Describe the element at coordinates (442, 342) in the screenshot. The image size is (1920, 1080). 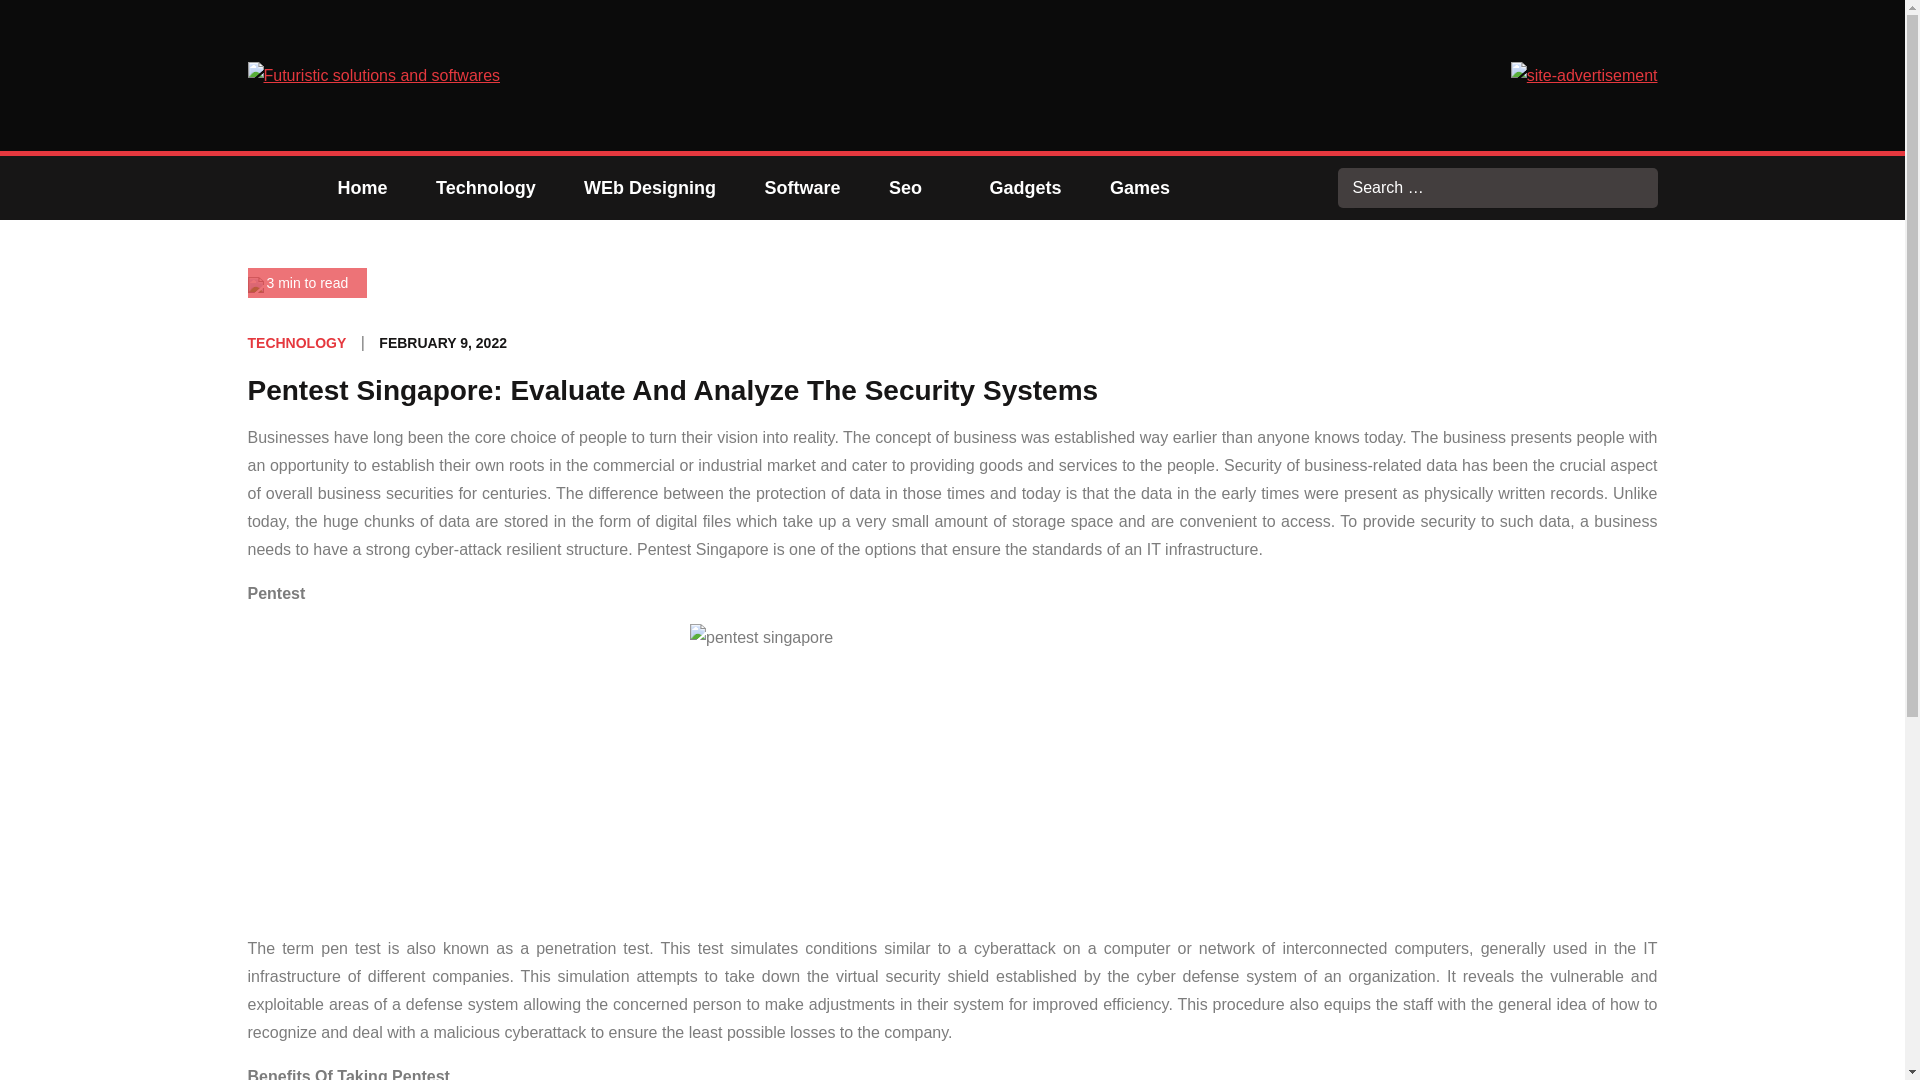
I see `FEBRUARY 9, 2022` at that location.